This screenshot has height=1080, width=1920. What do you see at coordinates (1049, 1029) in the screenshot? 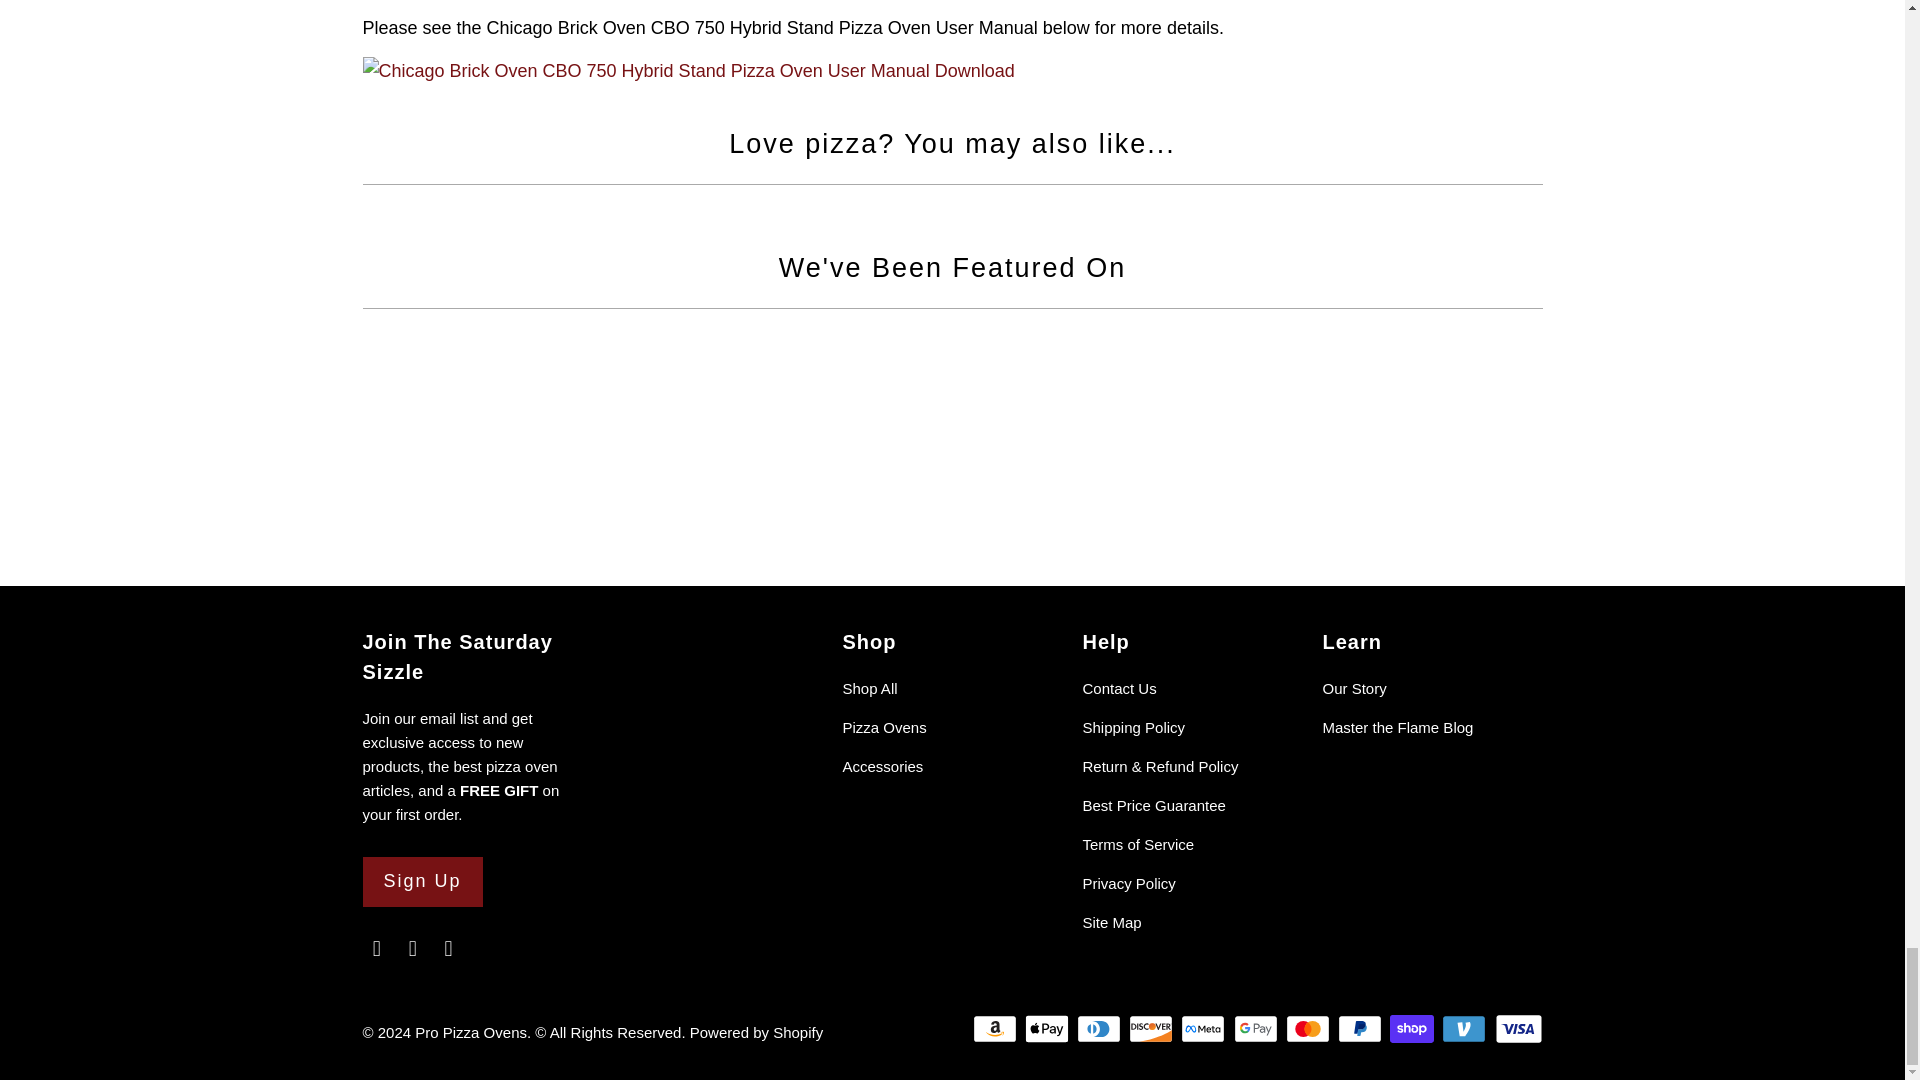
I see `Apple Pay` at bounding box center [1049, 1029].